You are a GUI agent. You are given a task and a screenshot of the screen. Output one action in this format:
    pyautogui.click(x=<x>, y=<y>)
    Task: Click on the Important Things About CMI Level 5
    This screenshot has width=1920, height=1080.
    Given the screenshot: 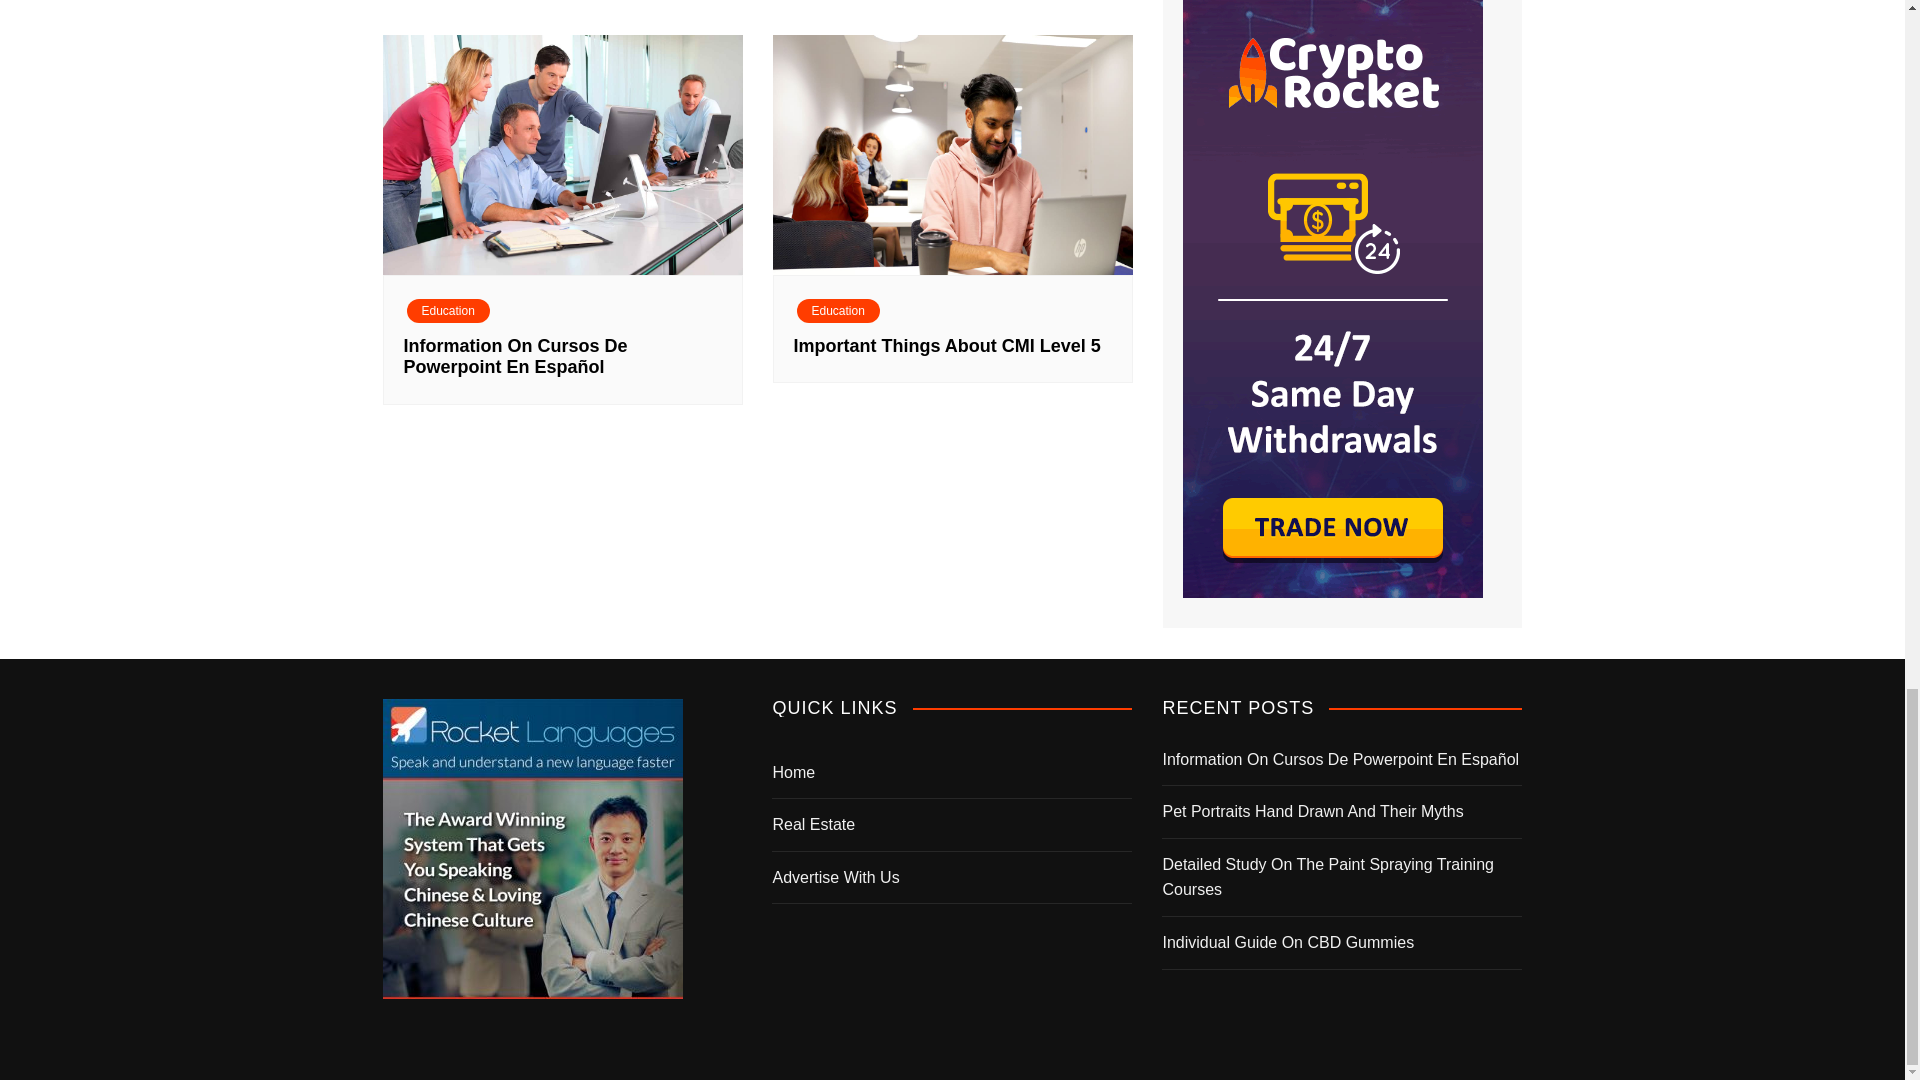 What is the action you would take?
    pyautogui.click(x=947, y=346)
    